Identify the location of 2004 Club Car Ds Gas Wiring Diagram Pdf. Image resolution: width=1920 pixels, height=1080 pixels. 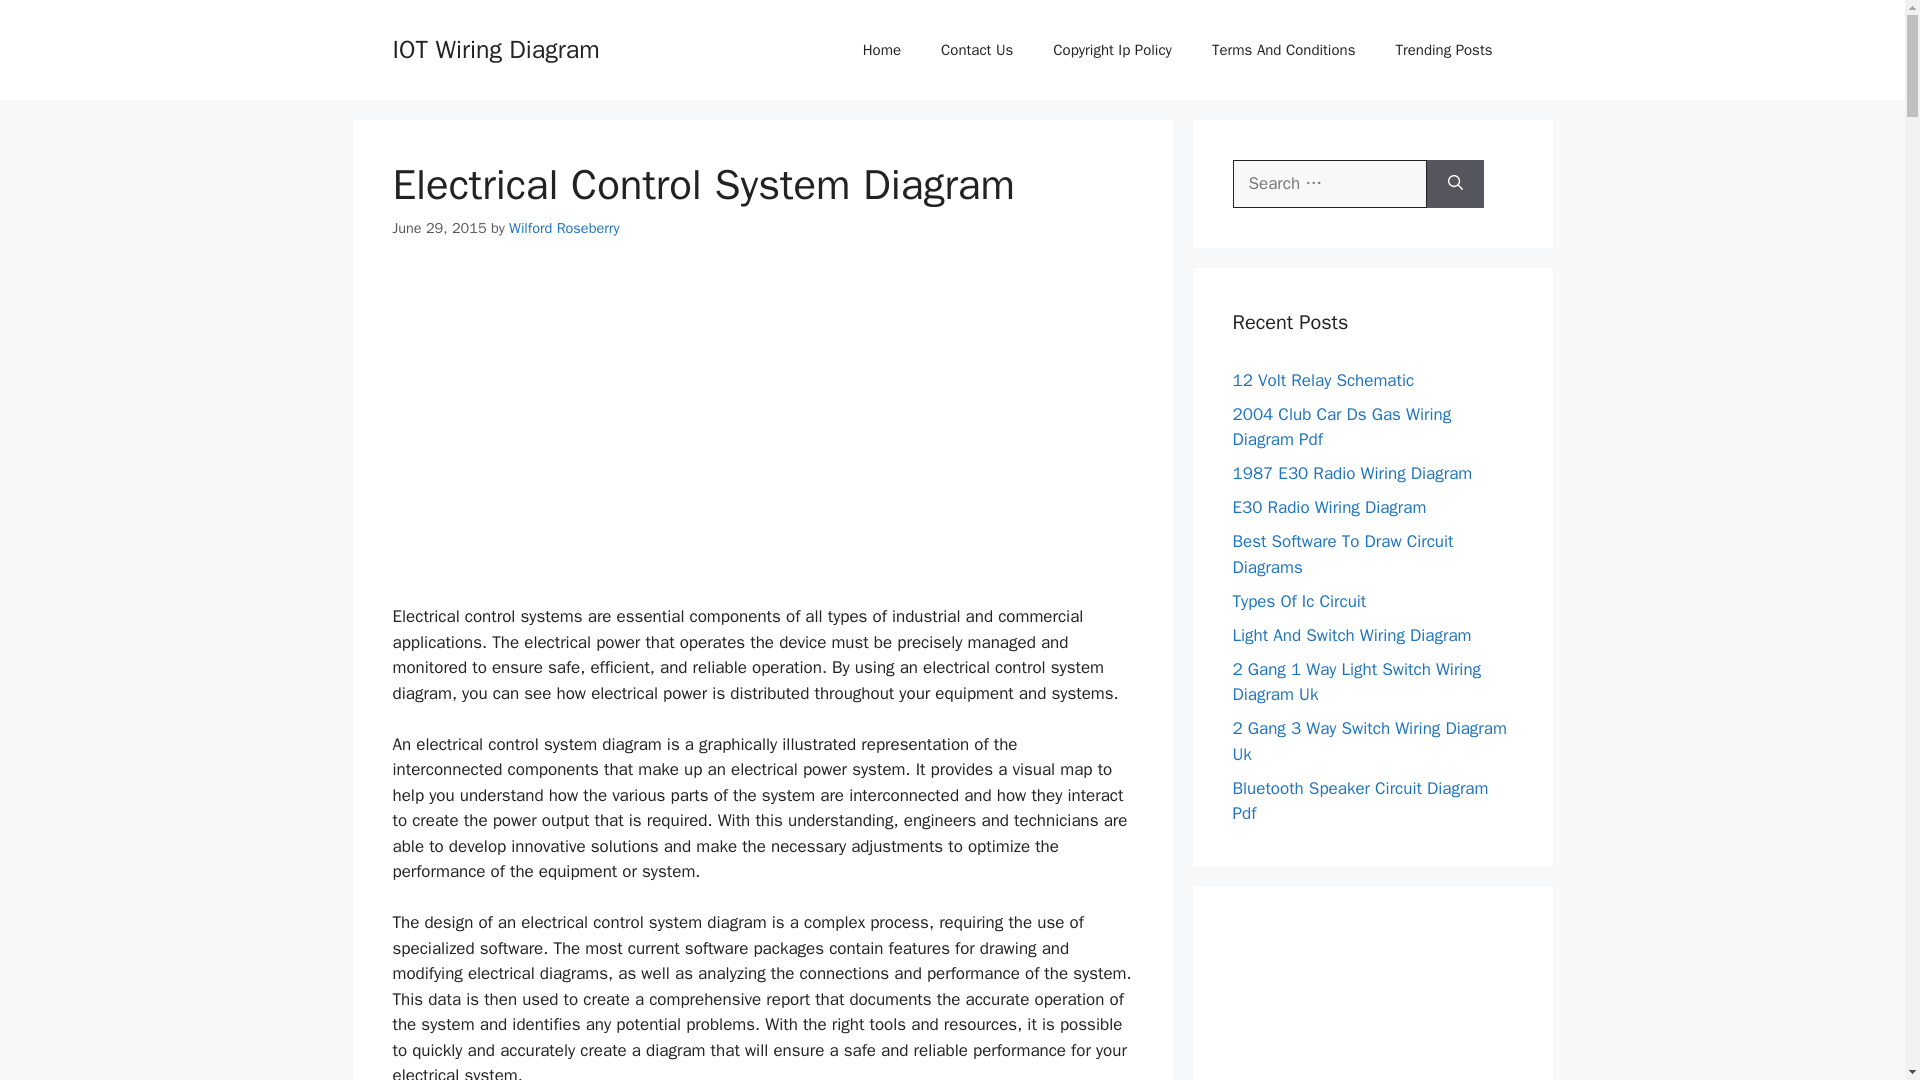
(1342, 427).